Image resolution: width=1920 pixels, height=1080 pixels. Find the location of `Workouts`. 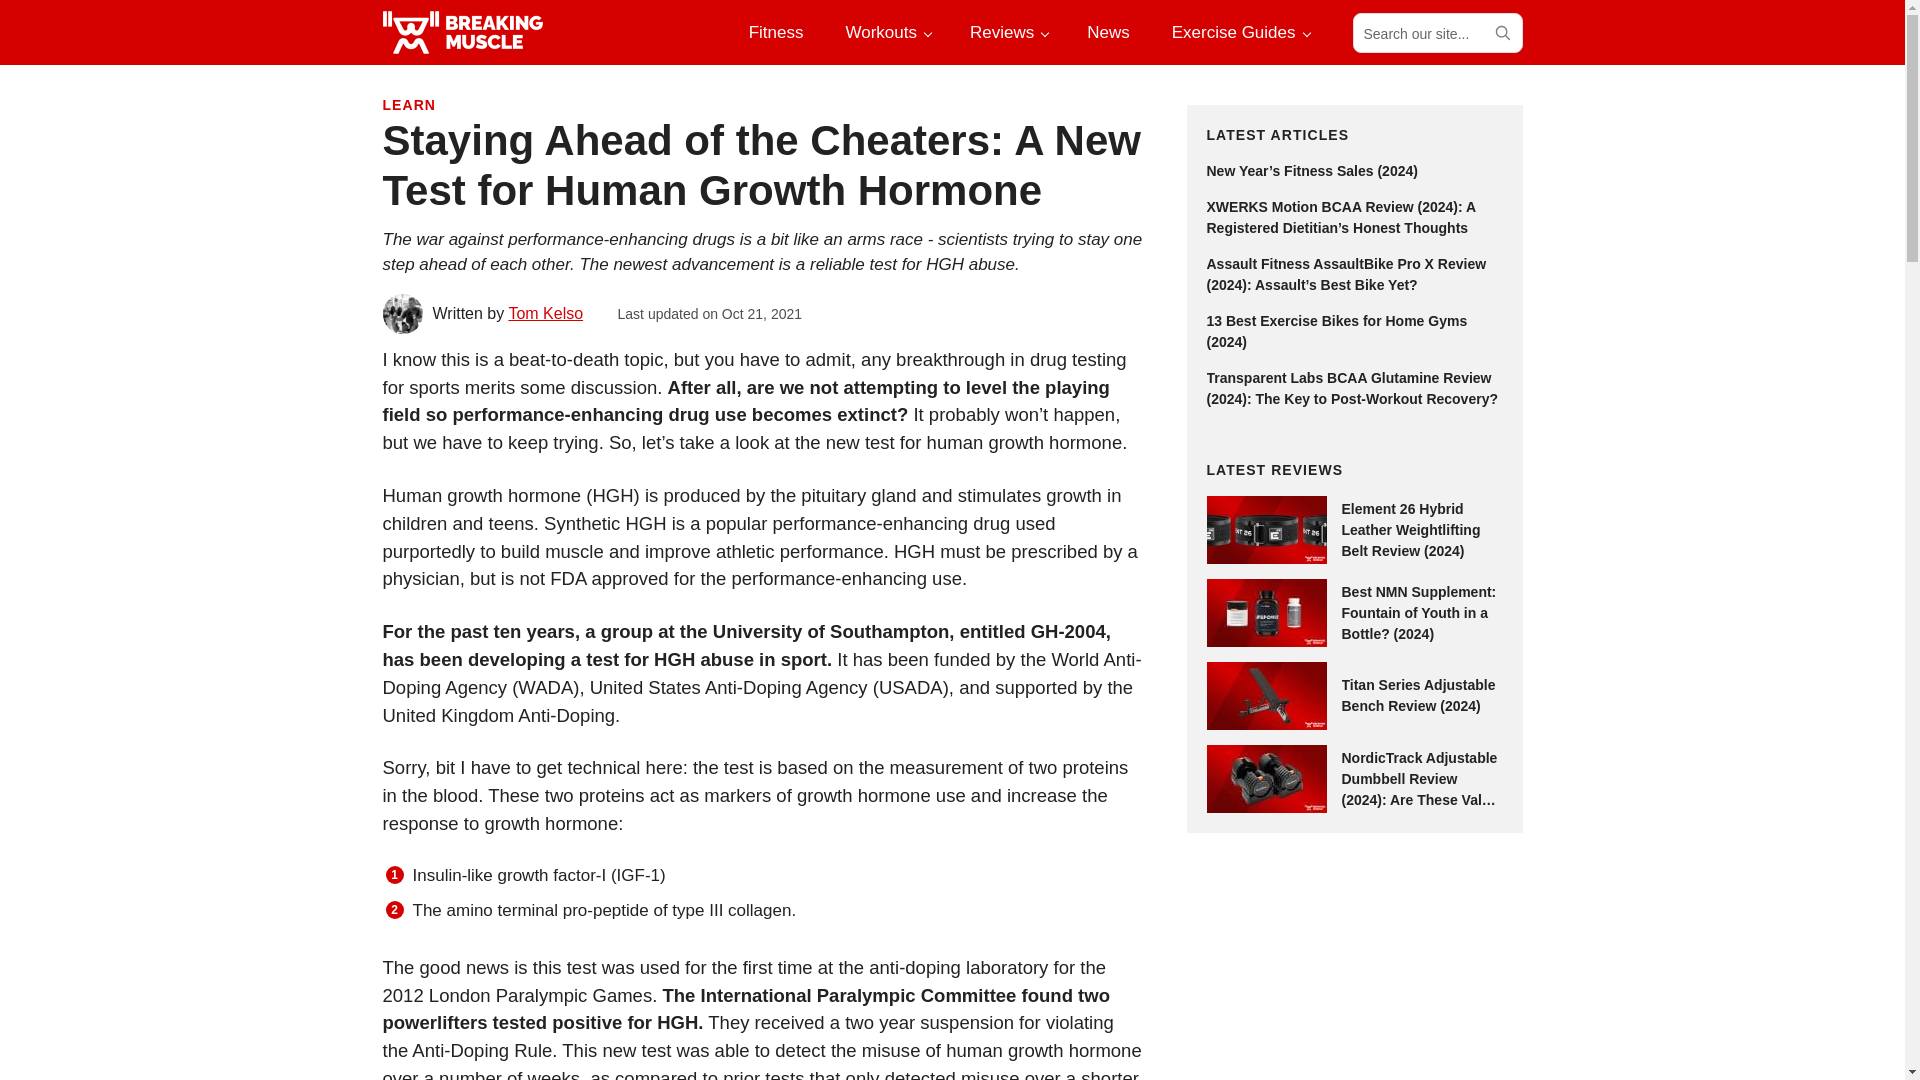

Workouts is located at coordinates (886, 32).